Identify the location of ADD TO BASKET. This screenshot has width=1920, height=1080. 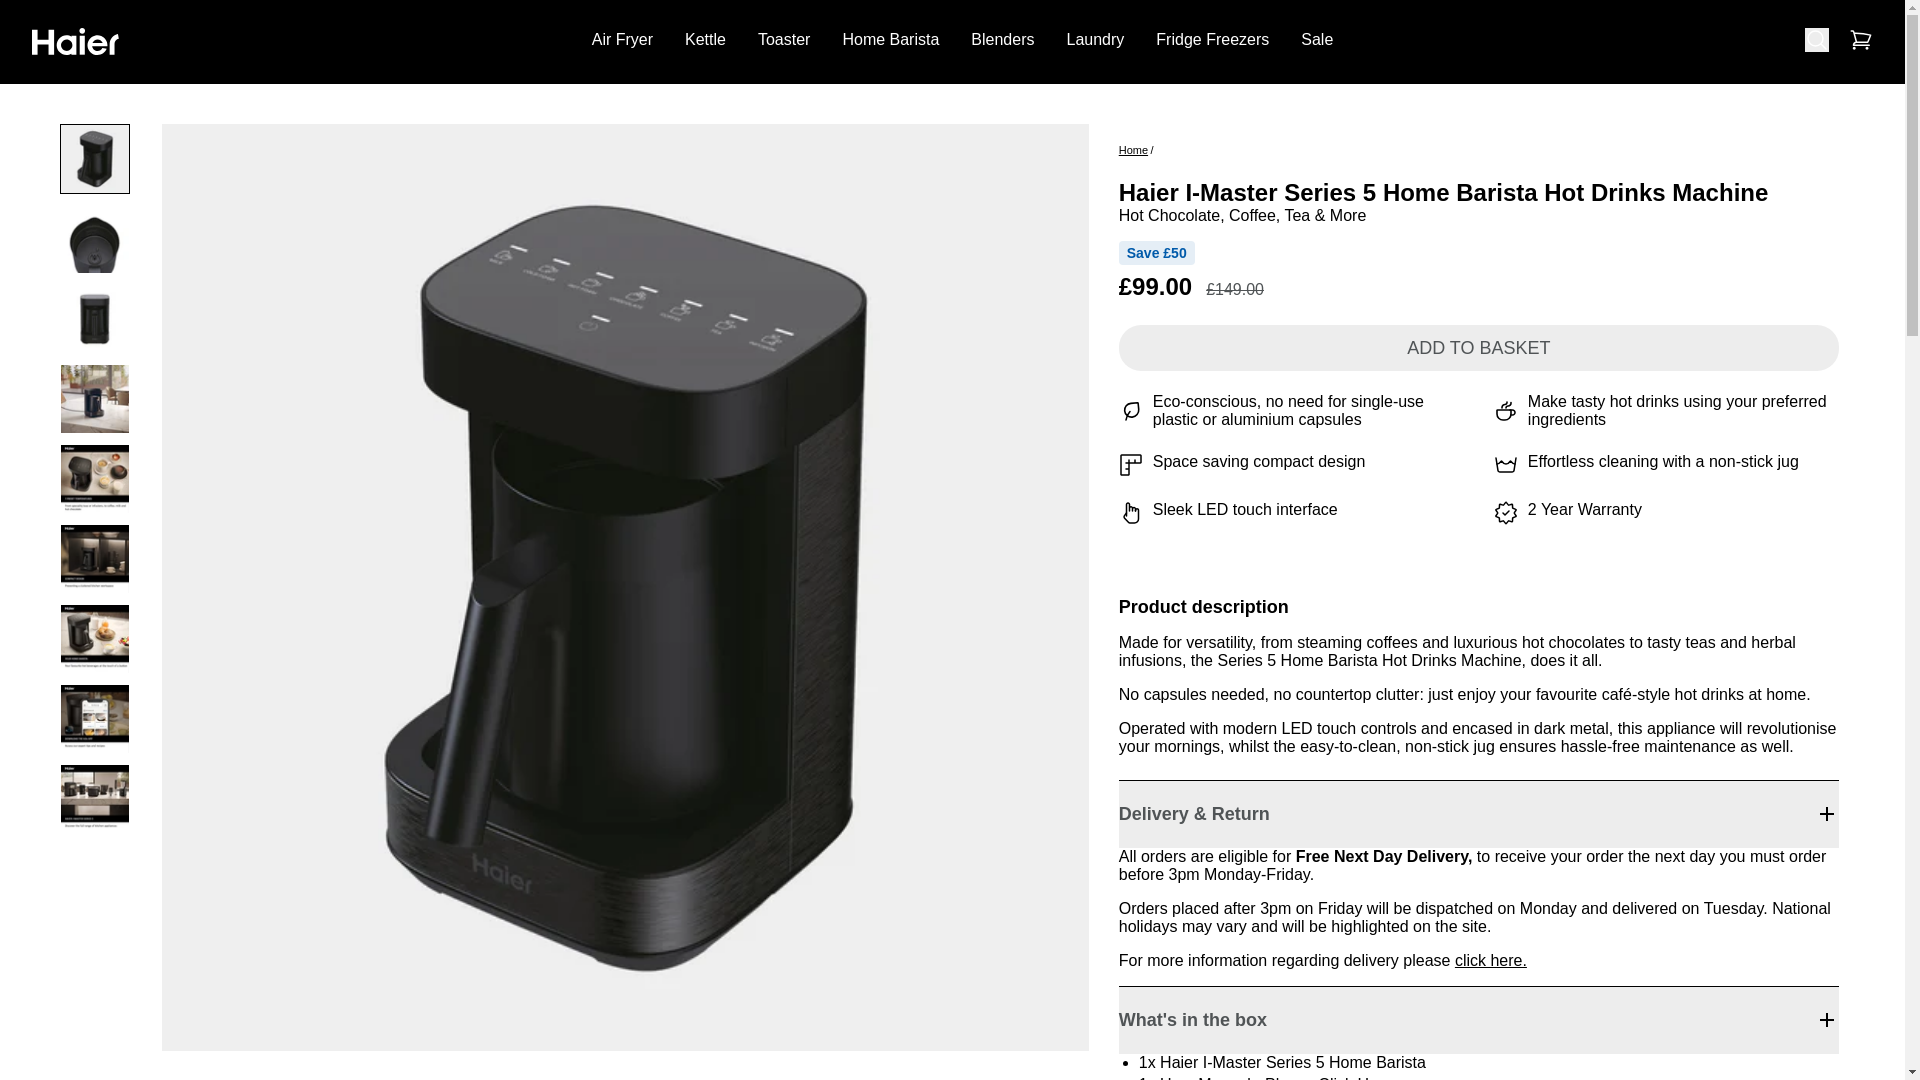
(1479, 348).